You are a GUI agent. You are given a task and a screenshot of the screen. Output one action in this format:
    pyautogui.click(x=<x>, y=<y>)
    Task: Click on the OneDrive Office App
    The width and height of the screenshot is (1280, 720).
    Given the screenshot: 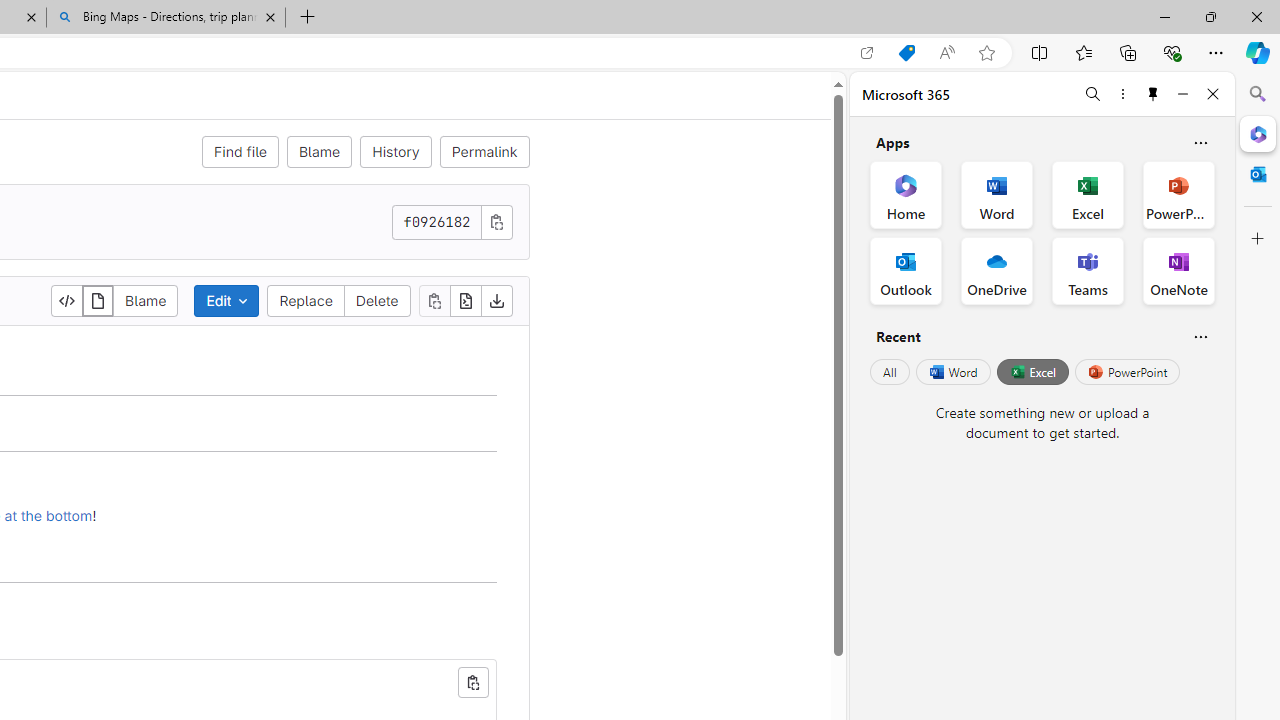 What is the action you would take?
    pyautogui.click(x=996, y=270)
    